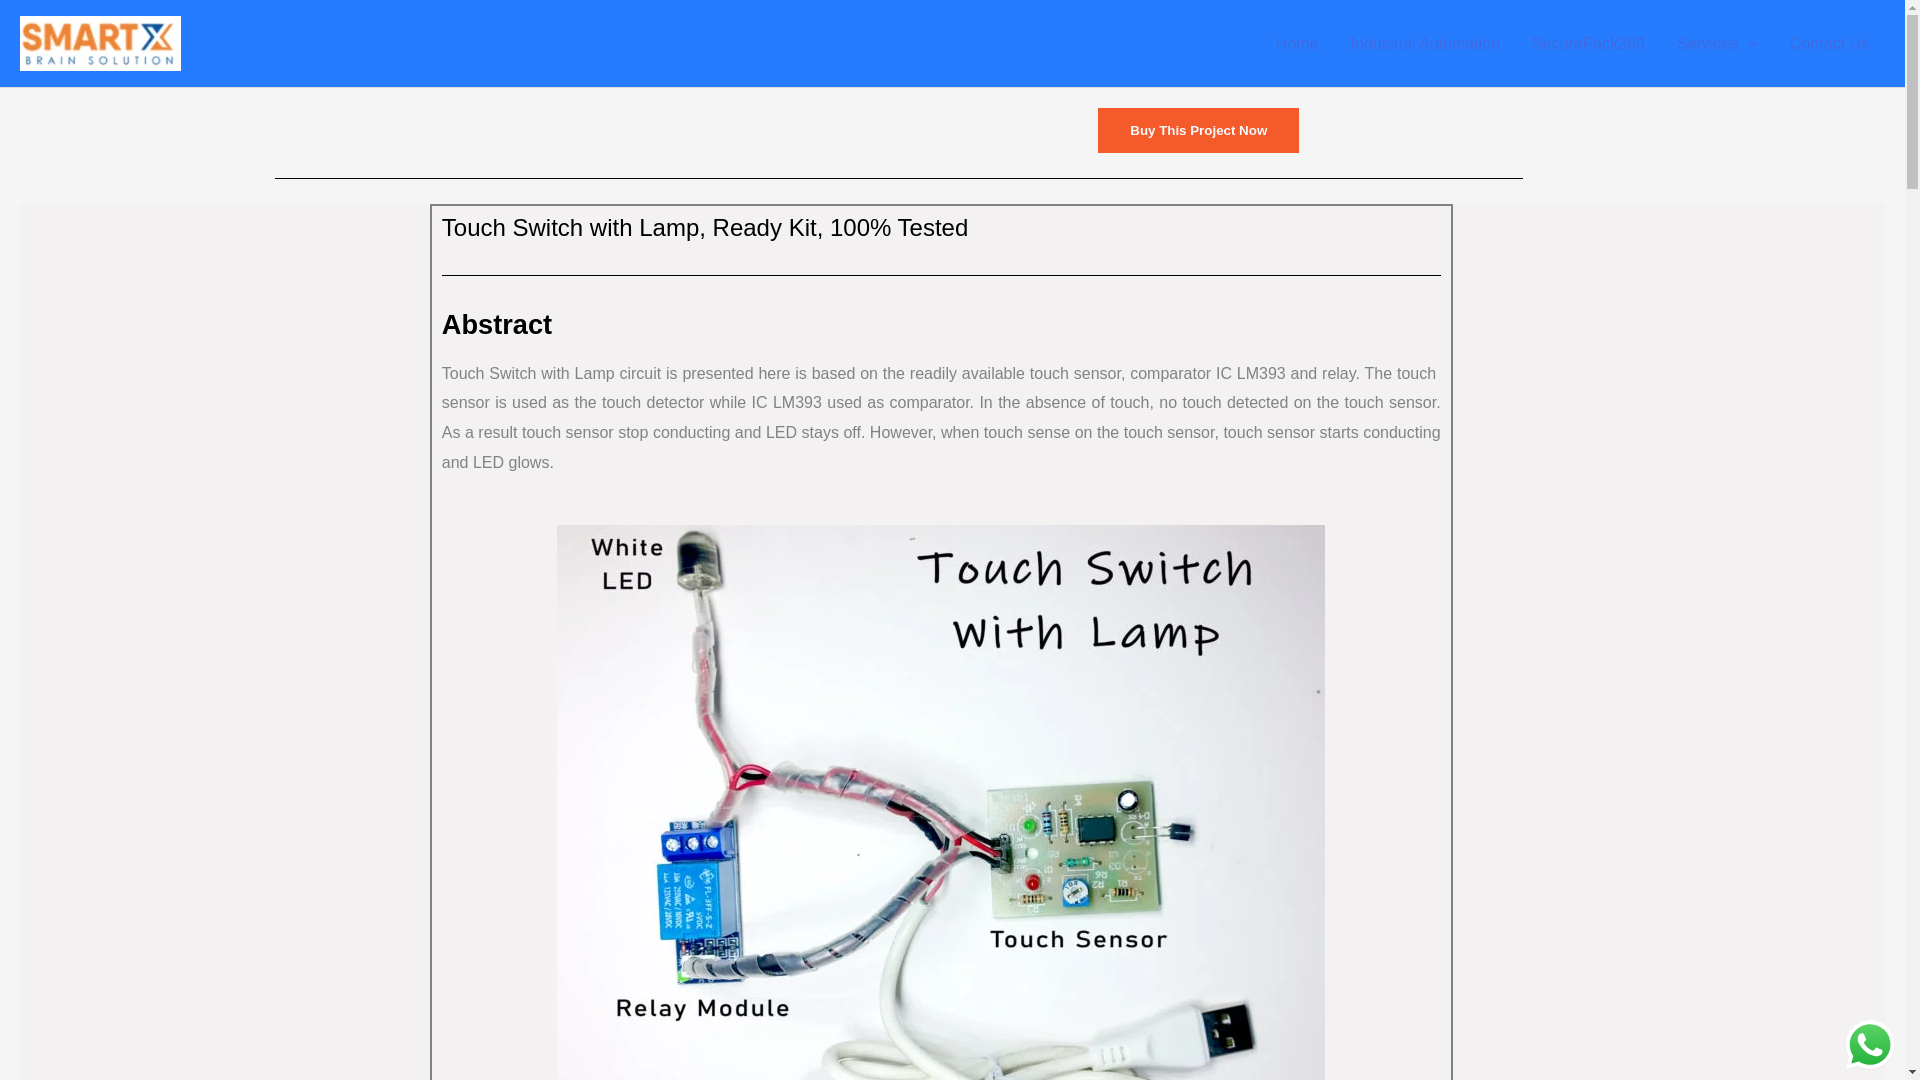  What do you see at coordinates (1198, 130) in the screenshot?
I see `Buy This Project Now` at bounding box center [1198, 130].